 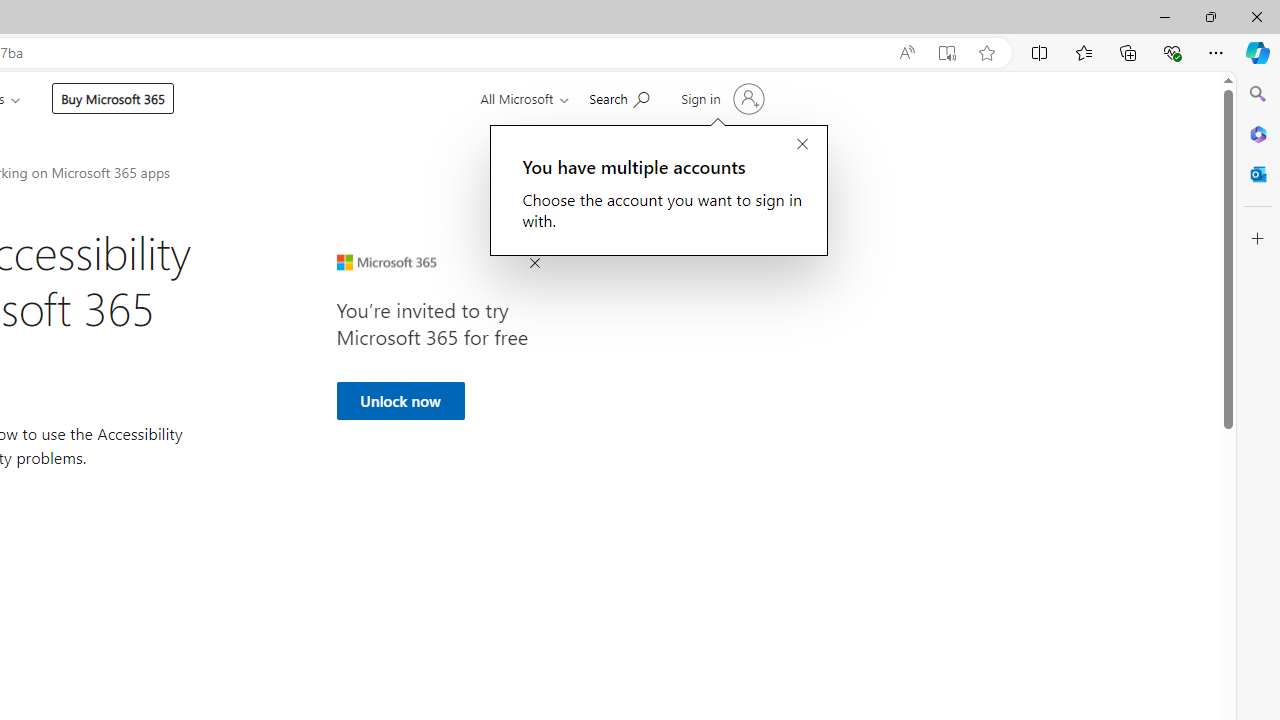 I want to click on Buy Microsoft 365, so click(x=113, y=98).